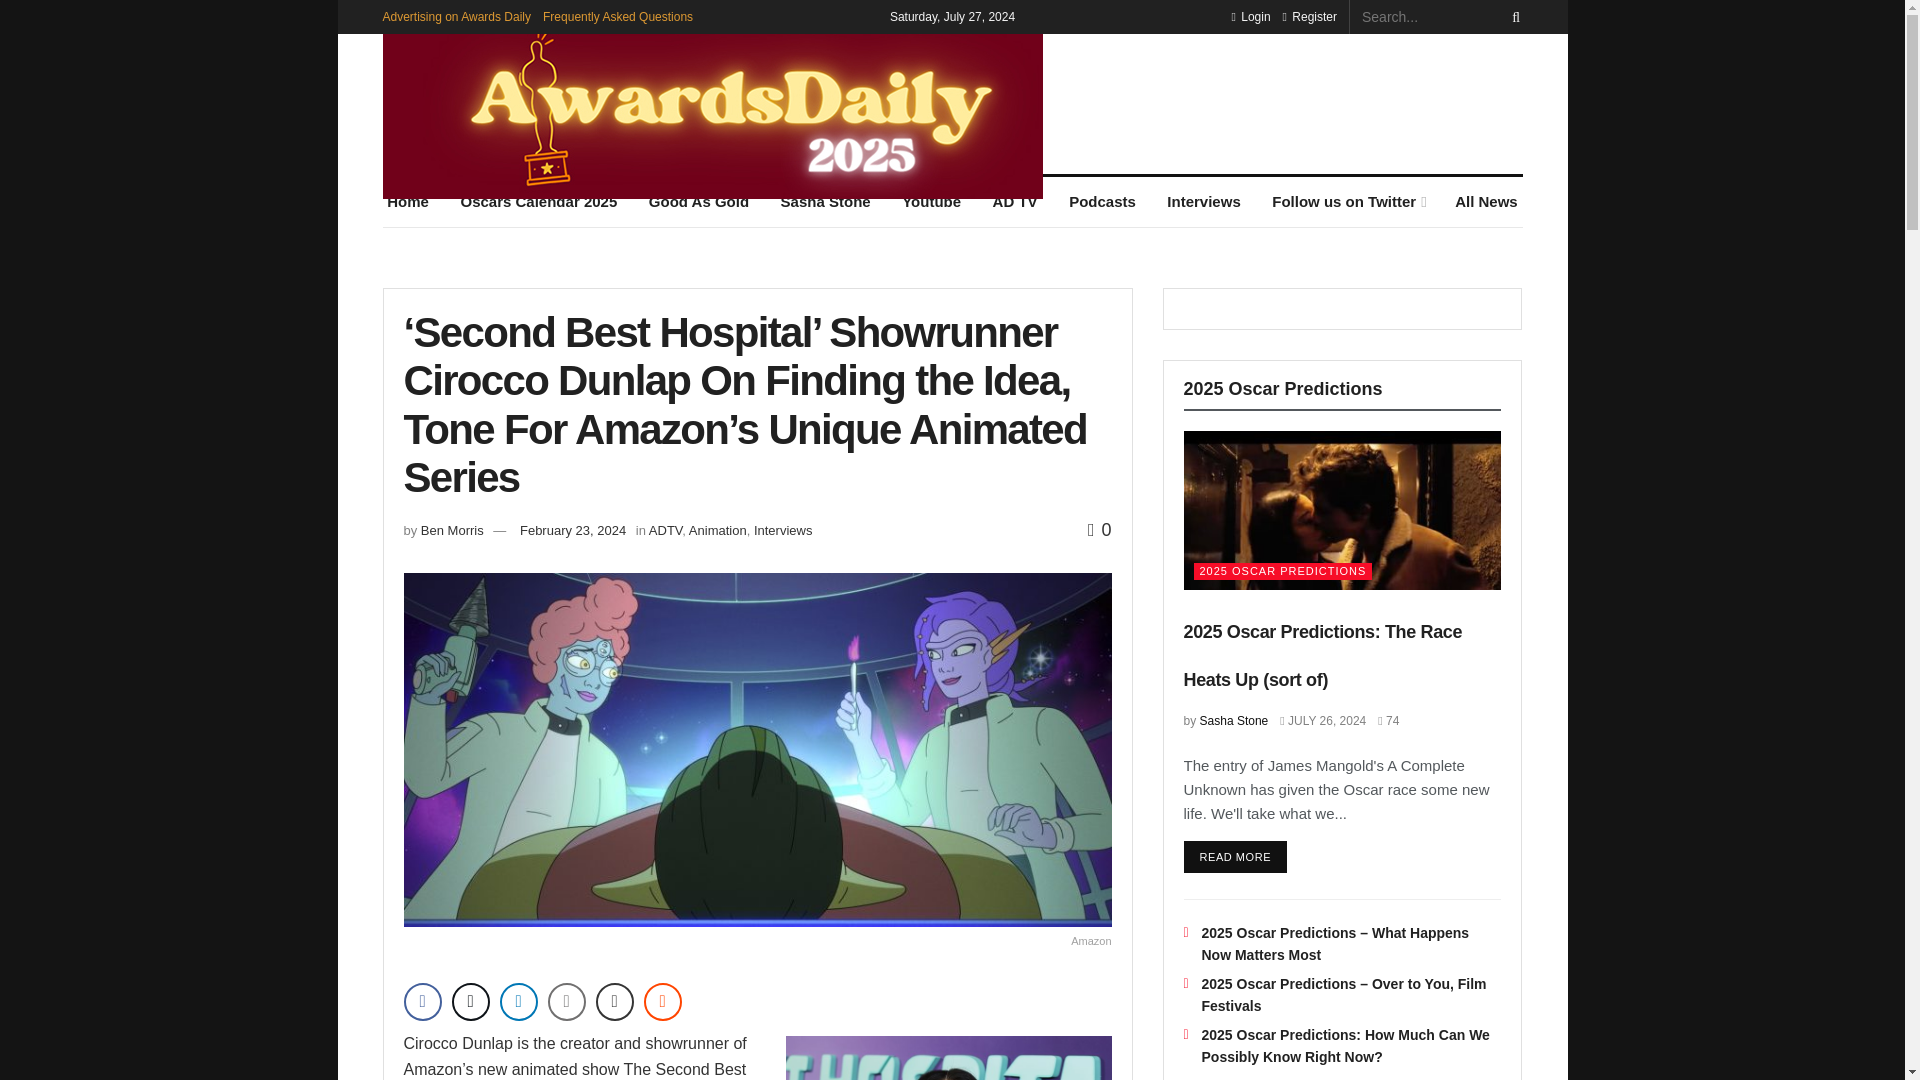 This screenshot has height=1080, width=1920. What do you see at coordinates (1015, 202) in the screenshot?
I see `TV` at bounding box center [1015, 202].